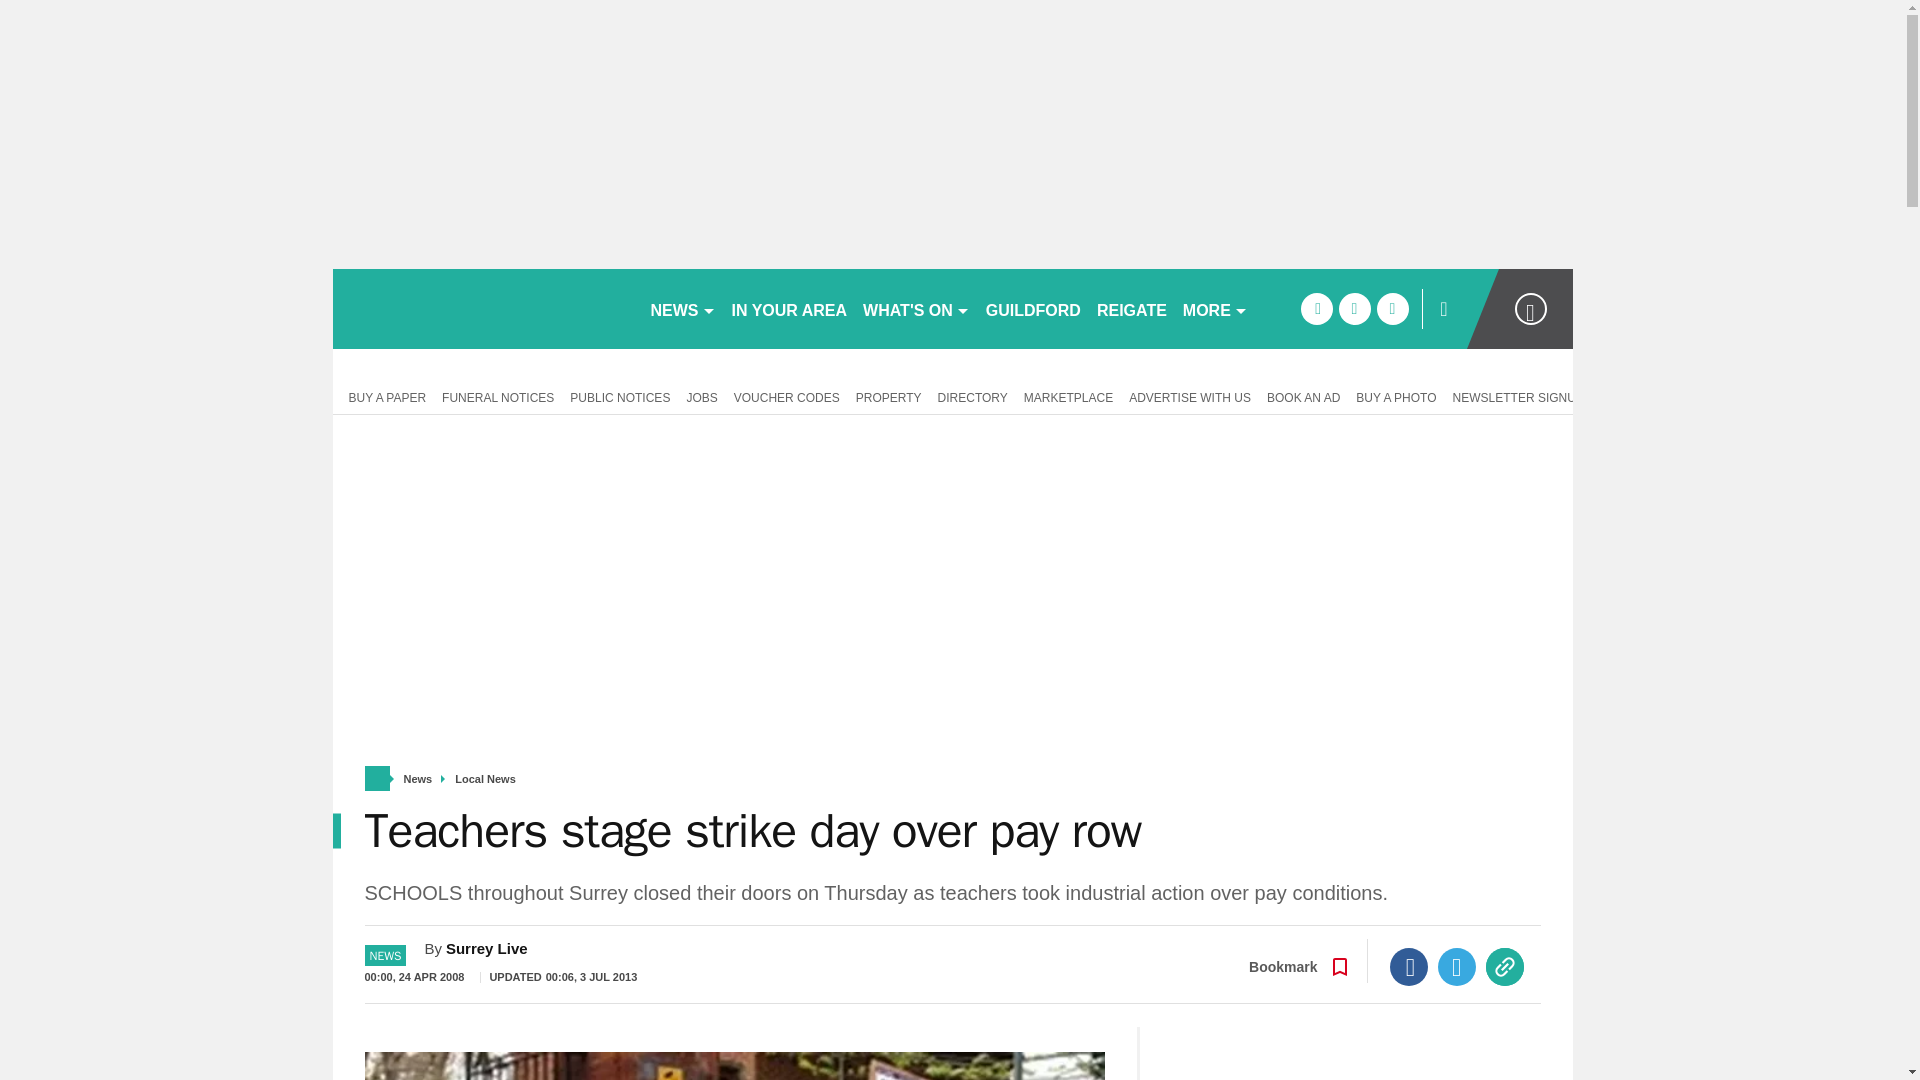 This screenshot has width=1920, height=1080. I want to click on instagram, so click(1392, 308).